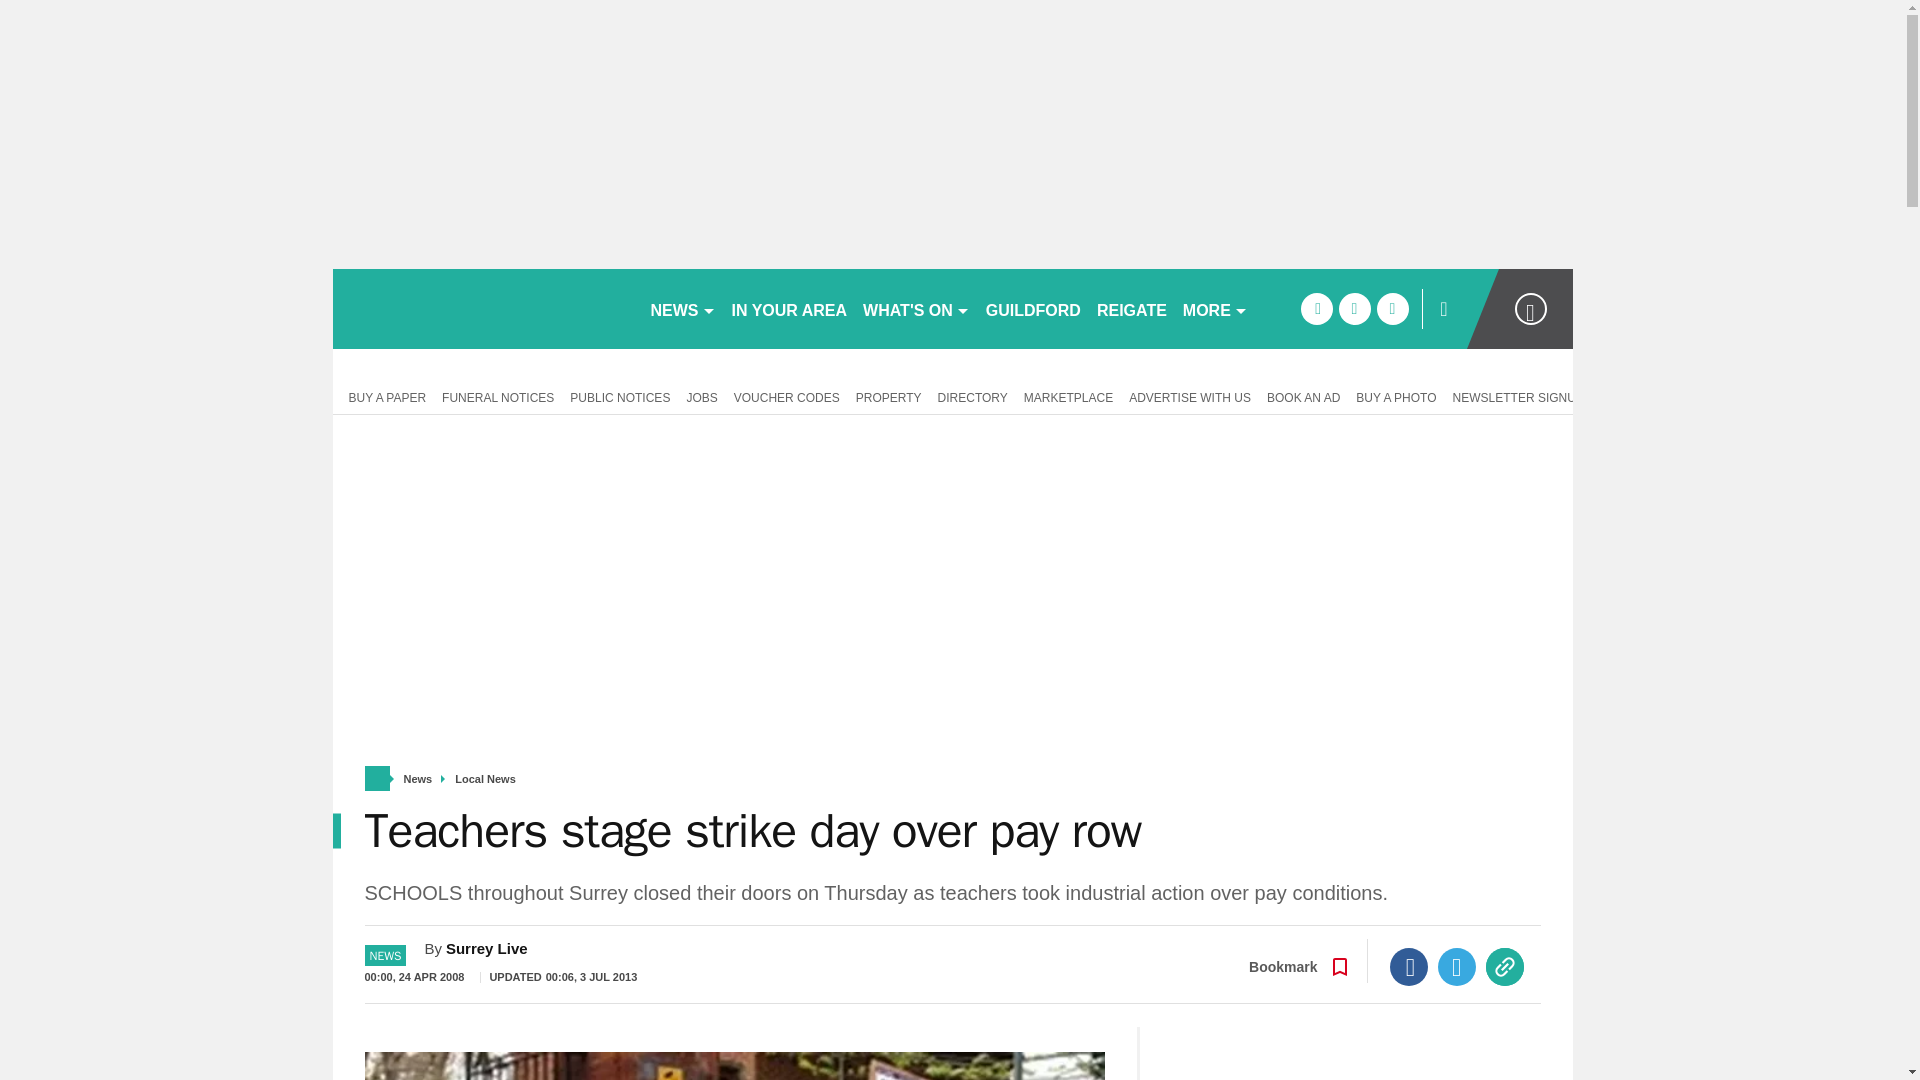 This screenshot has width=1920, height=1080. I want to click on instagram, so click(1392, 308).